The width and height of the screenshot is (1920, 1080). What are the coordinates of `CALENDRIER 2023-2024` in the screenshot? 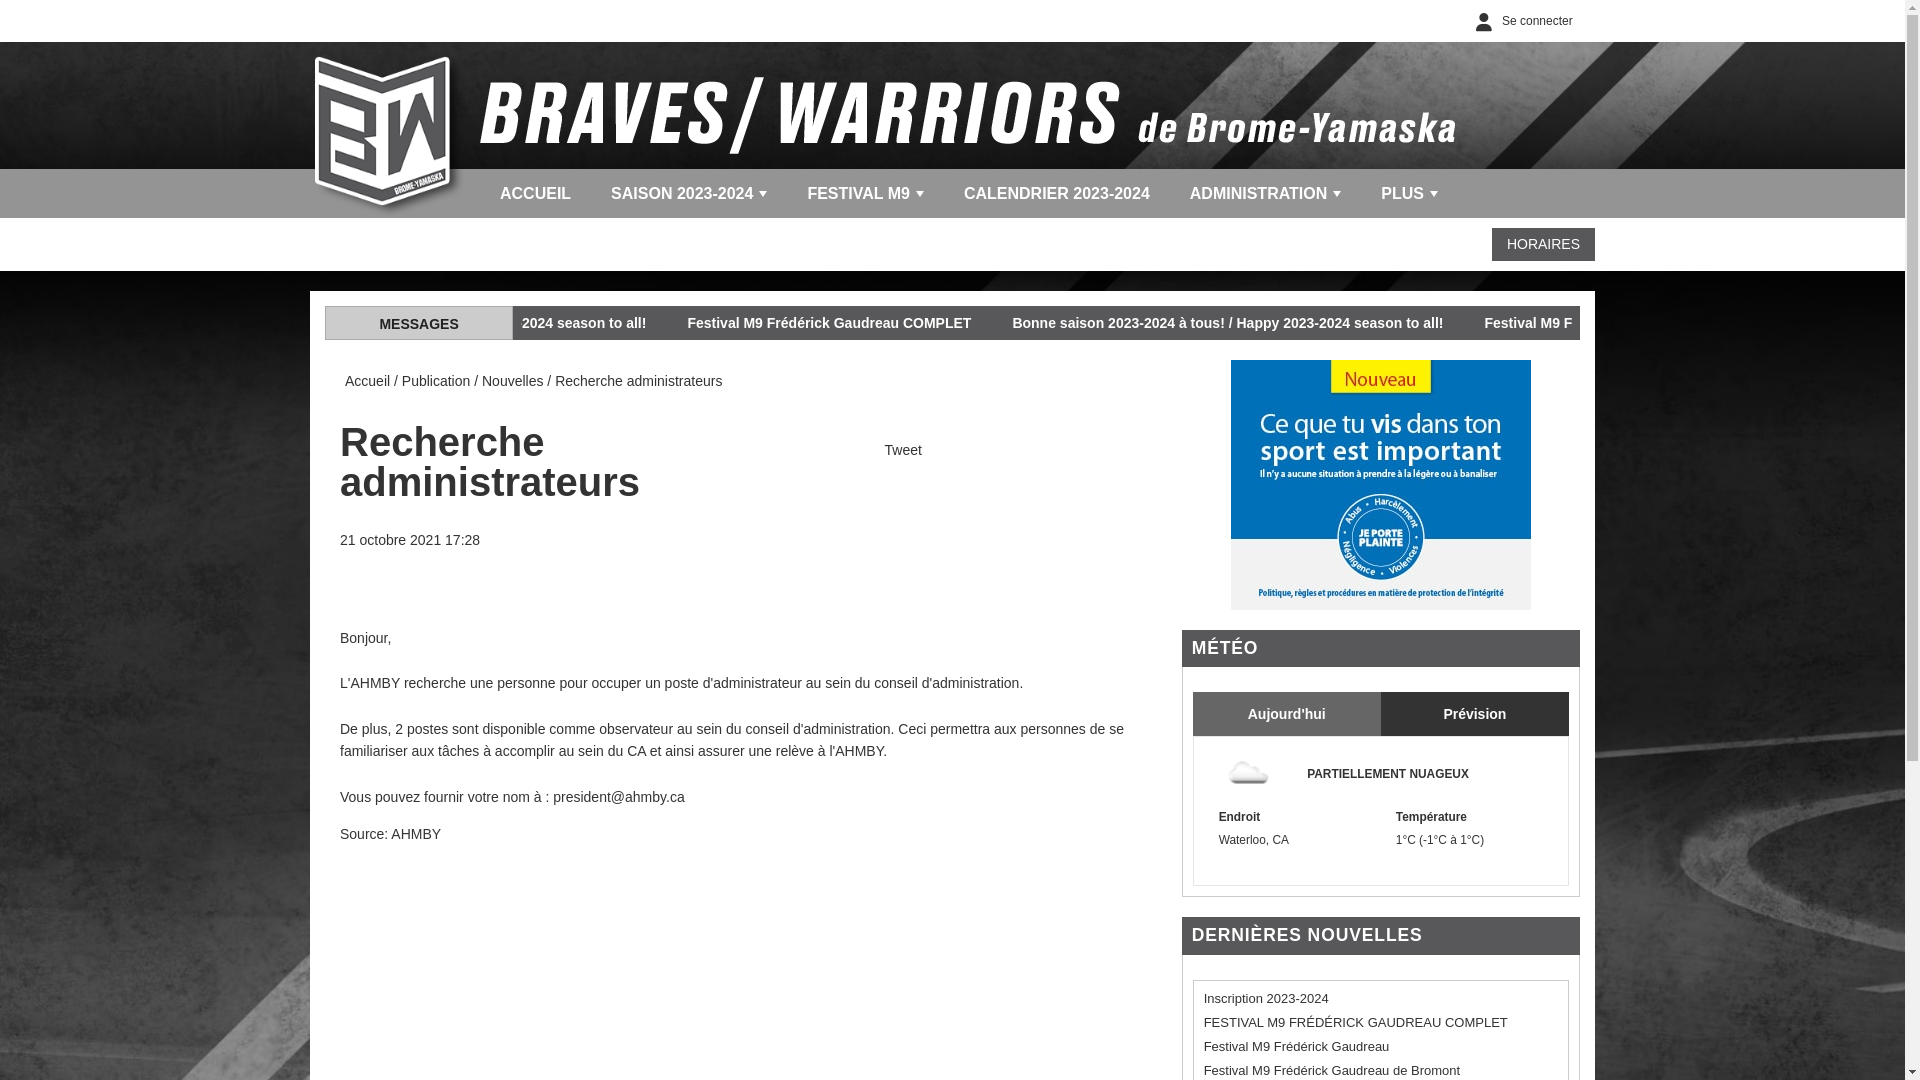 It's located at (1057, 194).